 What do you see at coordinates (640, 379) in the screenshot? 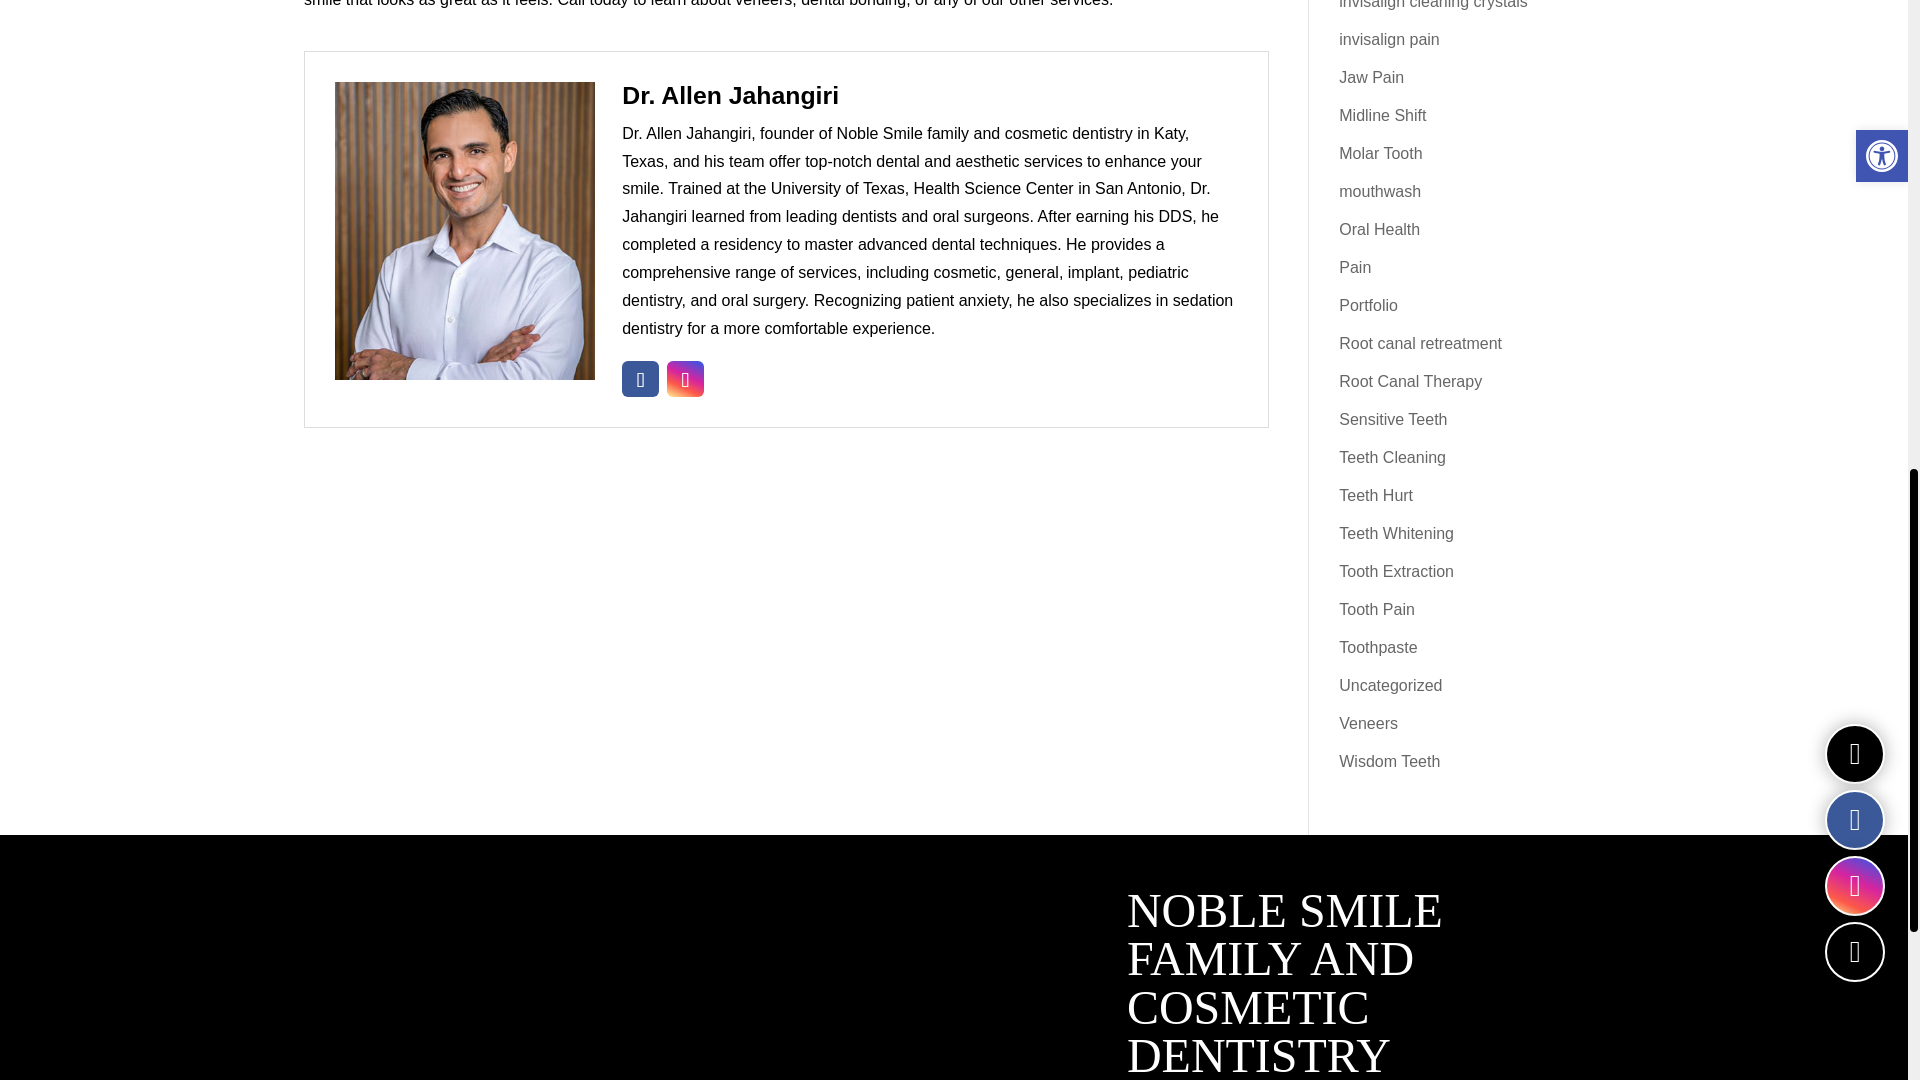
I see `Follow on Facebook` at bounding box center [640, 379].